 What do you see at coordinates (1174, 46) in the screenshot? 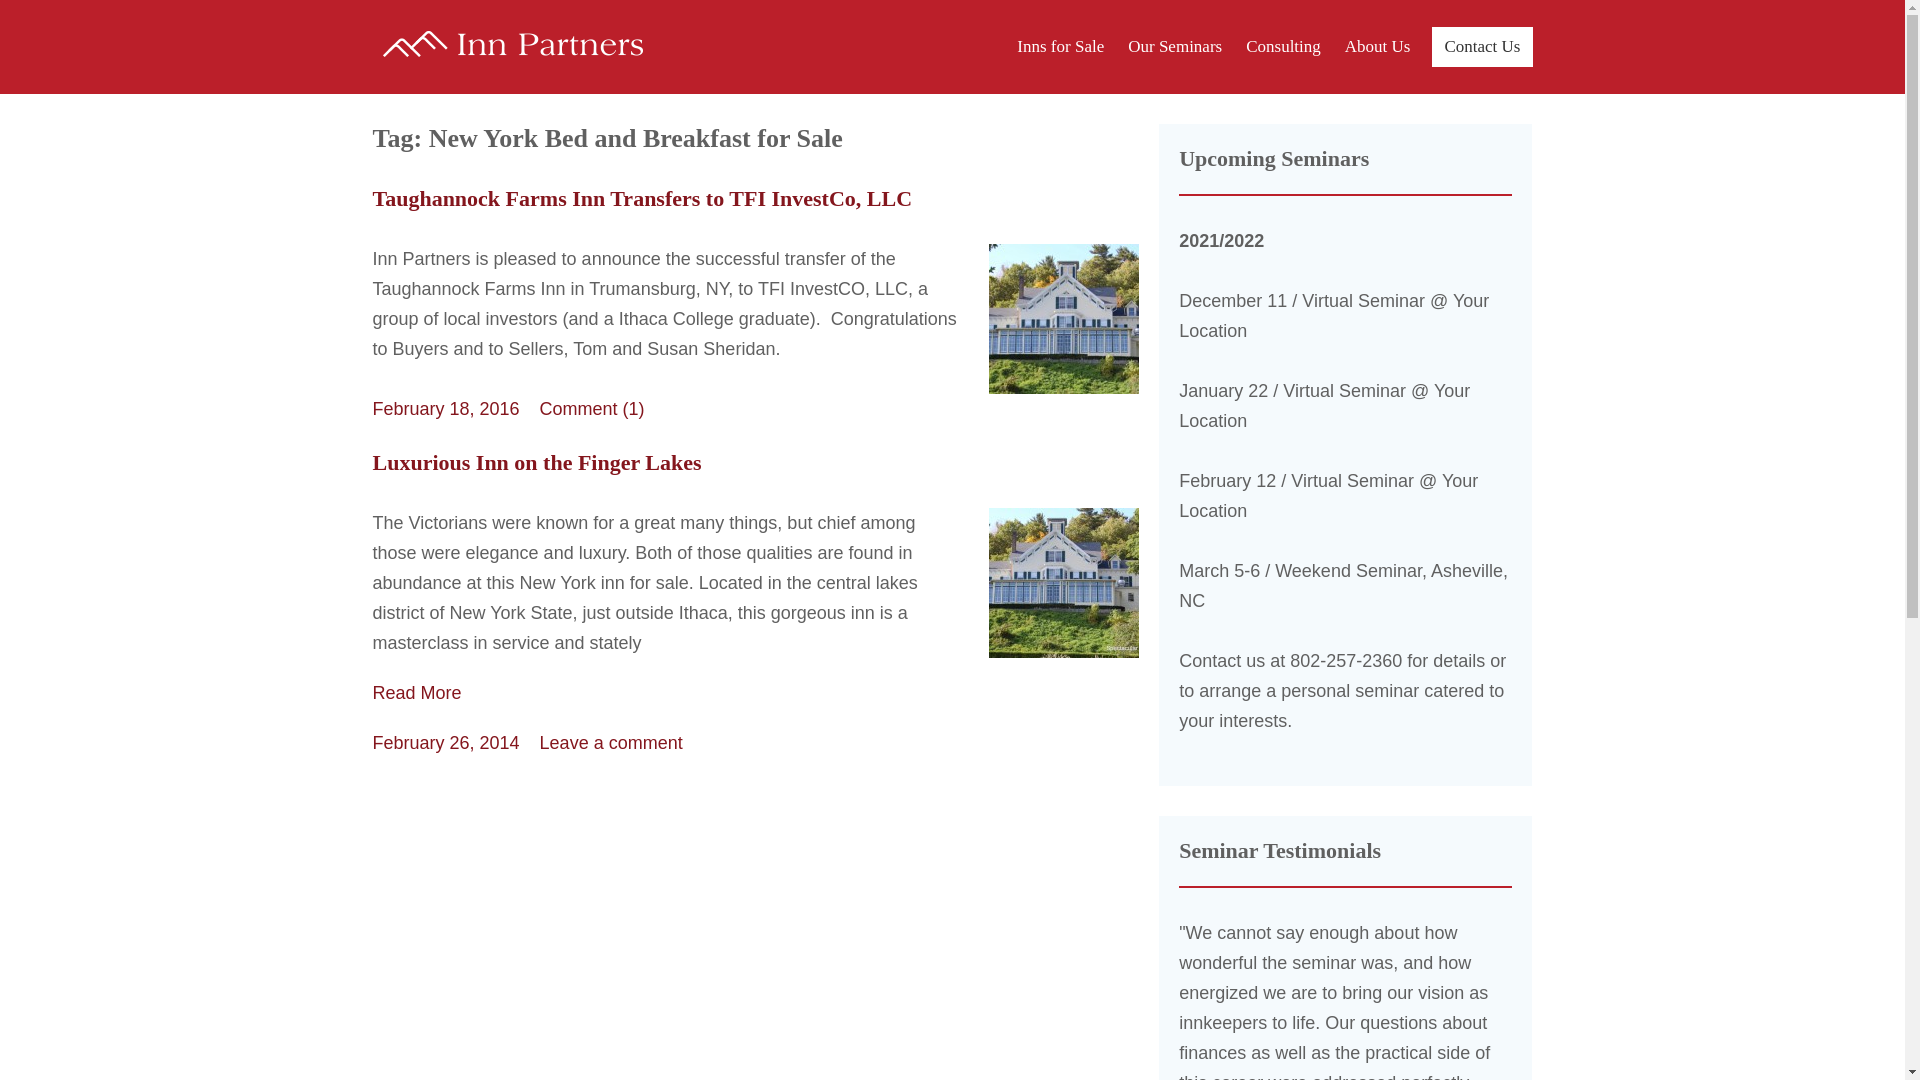
I see `Our Seminars` at bounding box center [1174, 46].